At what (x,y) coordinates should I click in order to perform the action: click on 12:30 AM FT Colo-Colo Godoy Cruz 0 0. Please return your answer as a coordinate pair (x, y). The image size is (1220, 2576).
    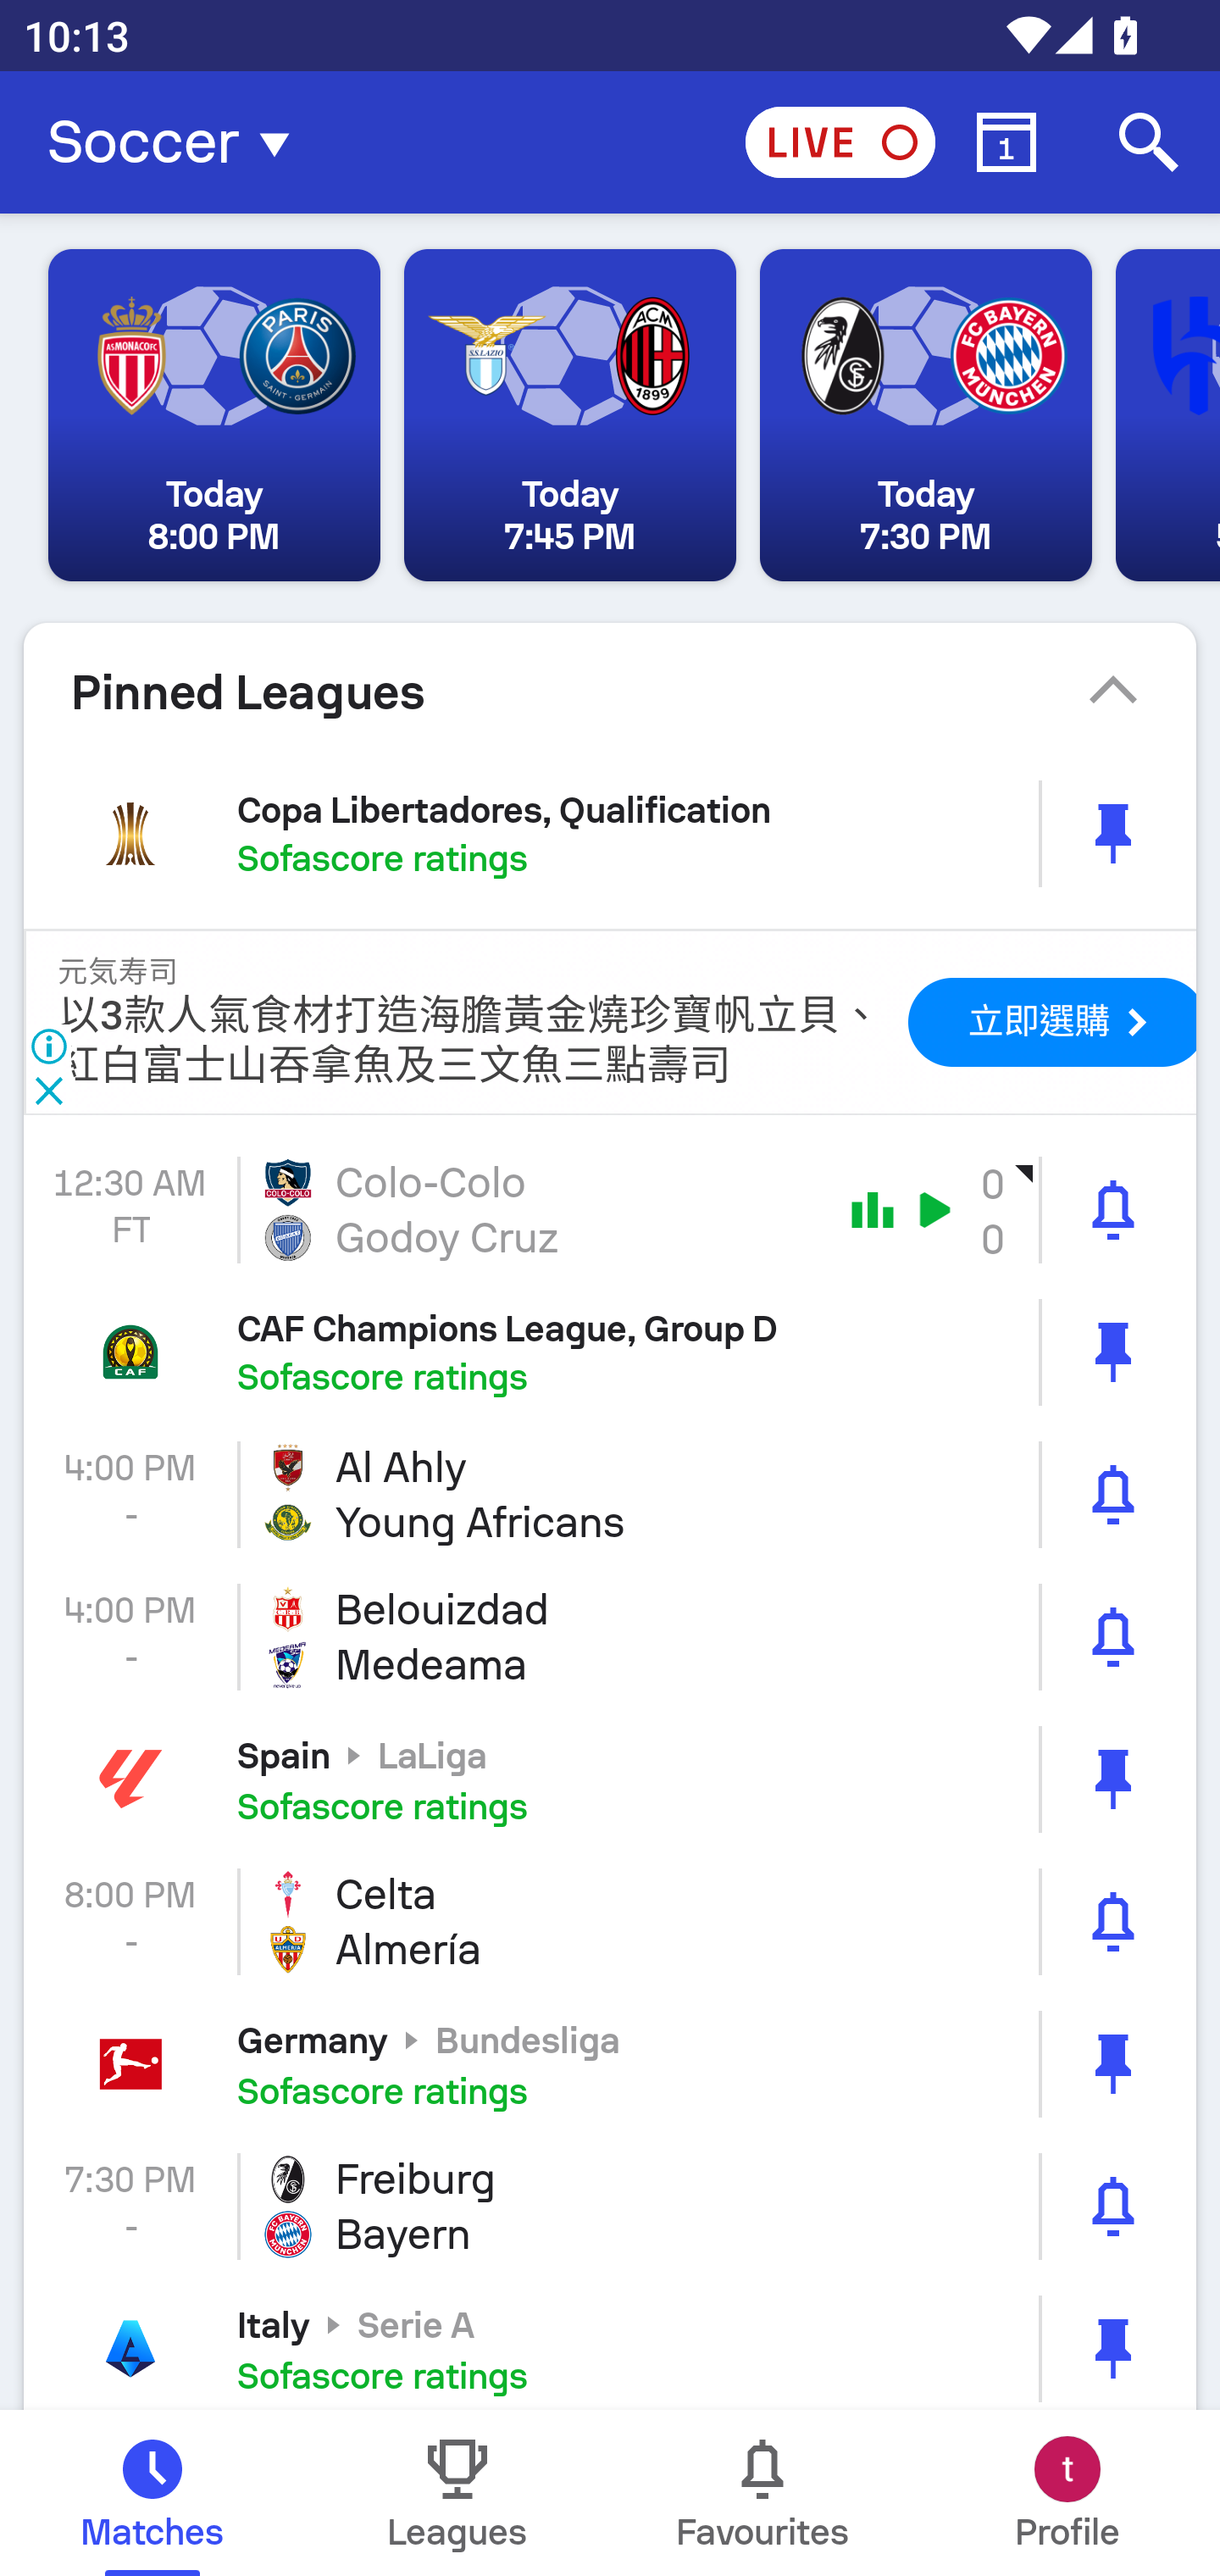
    Looking at the image, I should click on (610, 1208).